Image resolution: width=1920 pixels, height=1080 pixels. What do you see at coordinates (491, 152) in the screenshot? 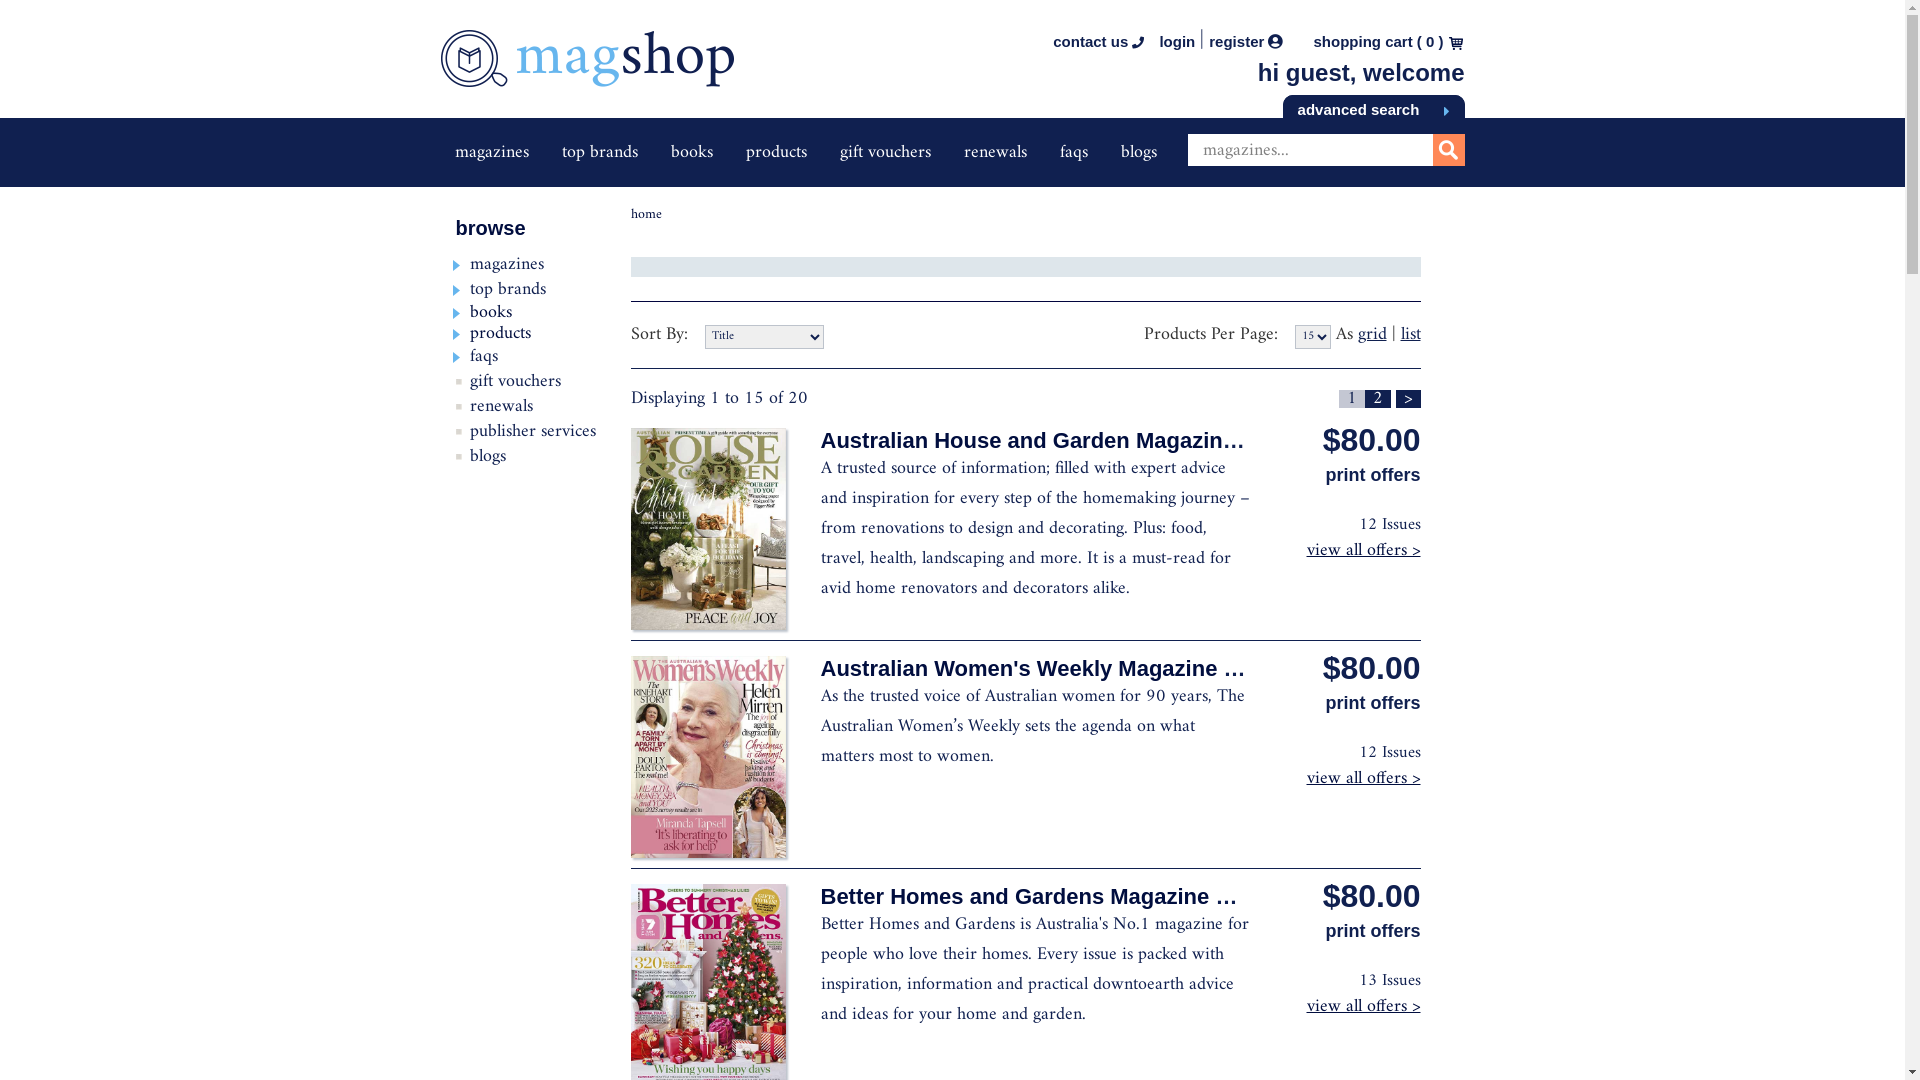
I see `magazines` at bounding box center [491, 152].